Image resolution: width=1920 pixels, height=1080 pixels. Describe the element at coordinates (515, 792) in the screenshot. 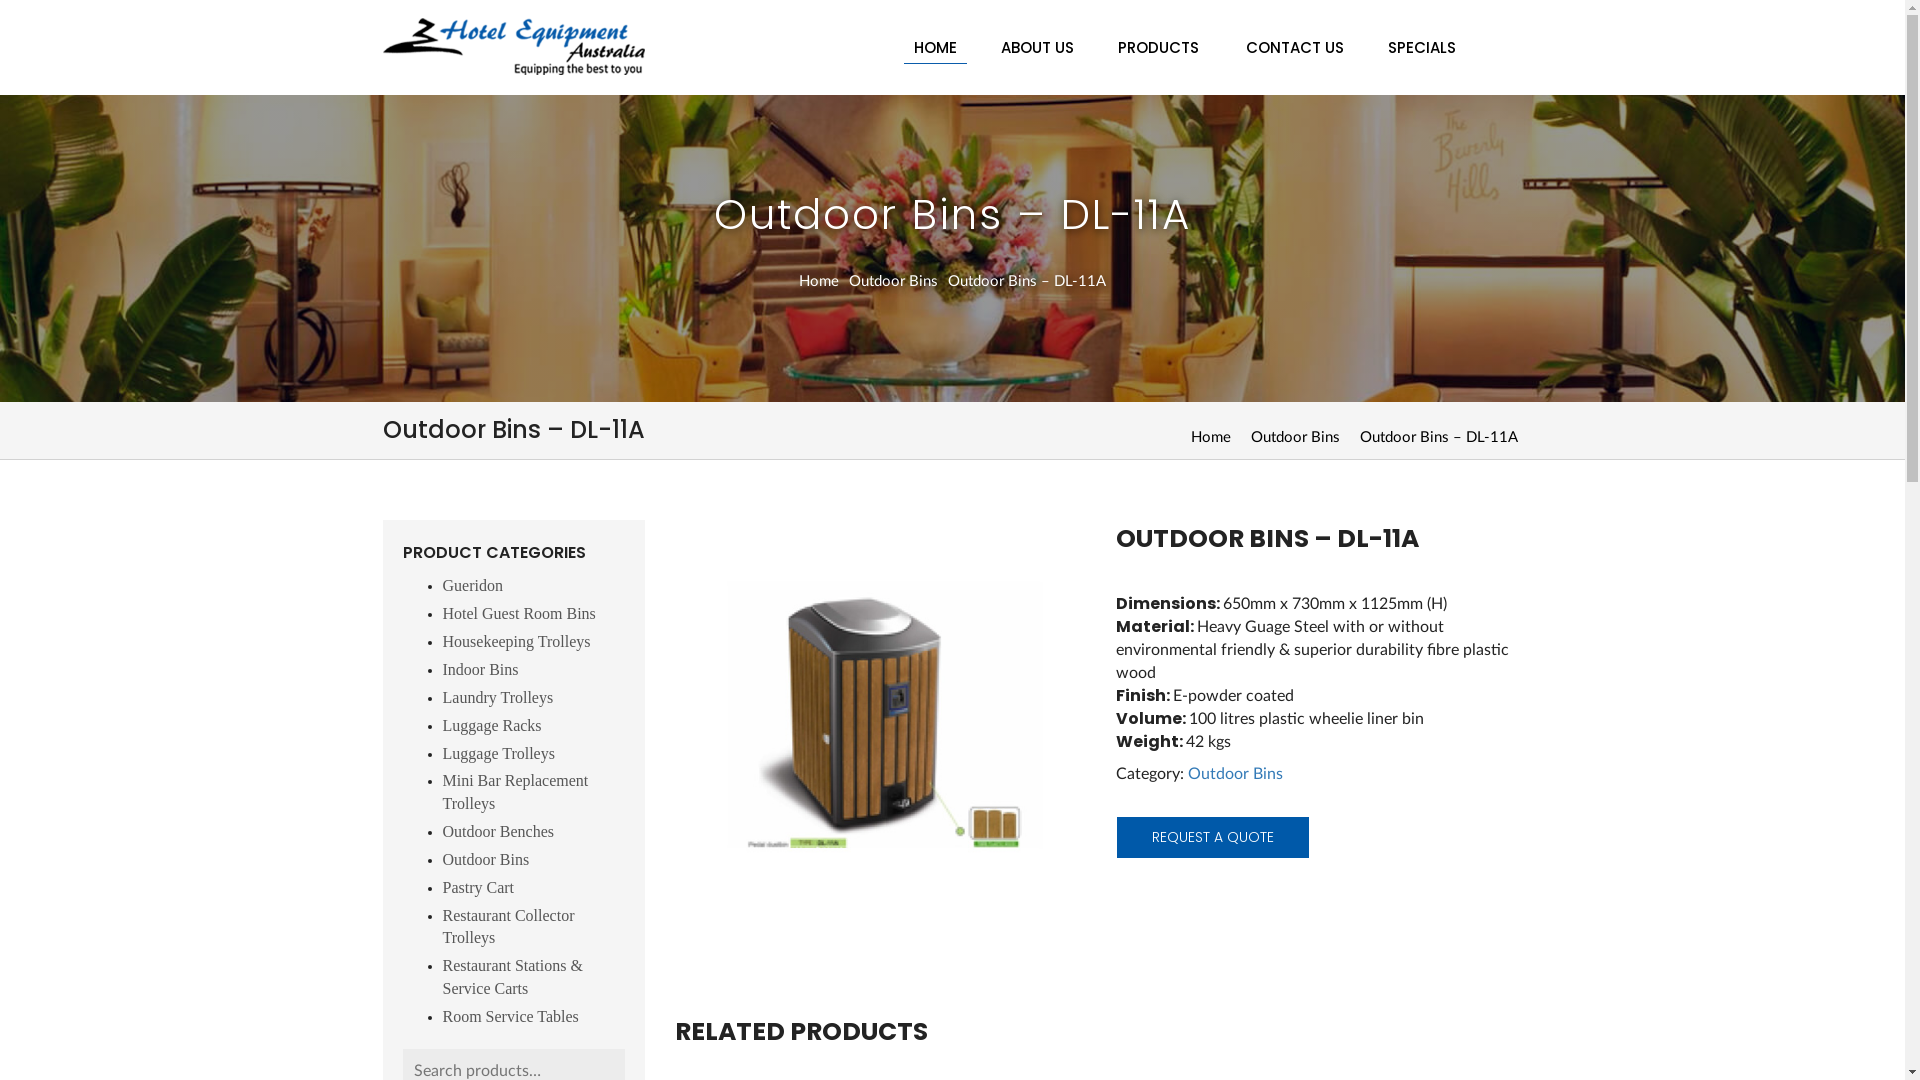

I see `Mini Bar Replacement Trolleys` at that location.